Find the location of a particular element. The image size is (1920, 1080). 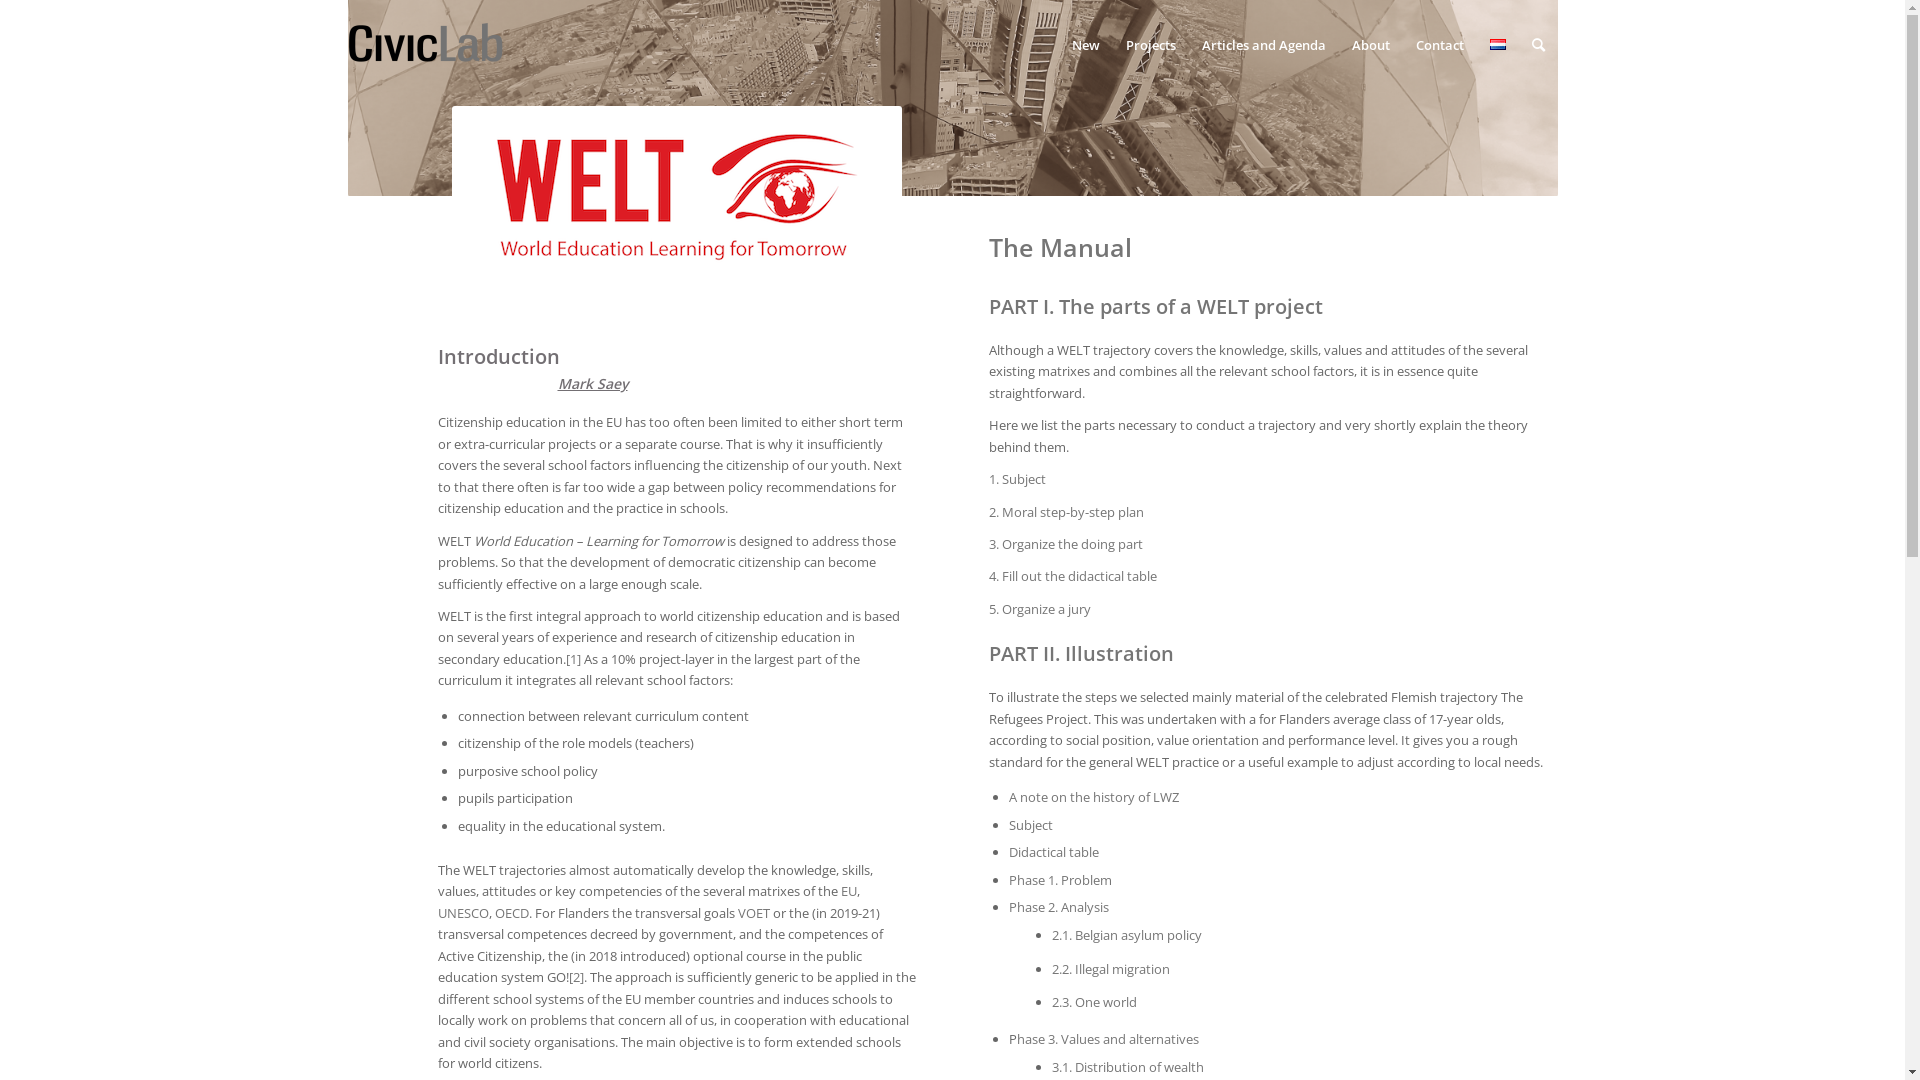

A note on the history of LWZ is located at coordinates (1094, 797).